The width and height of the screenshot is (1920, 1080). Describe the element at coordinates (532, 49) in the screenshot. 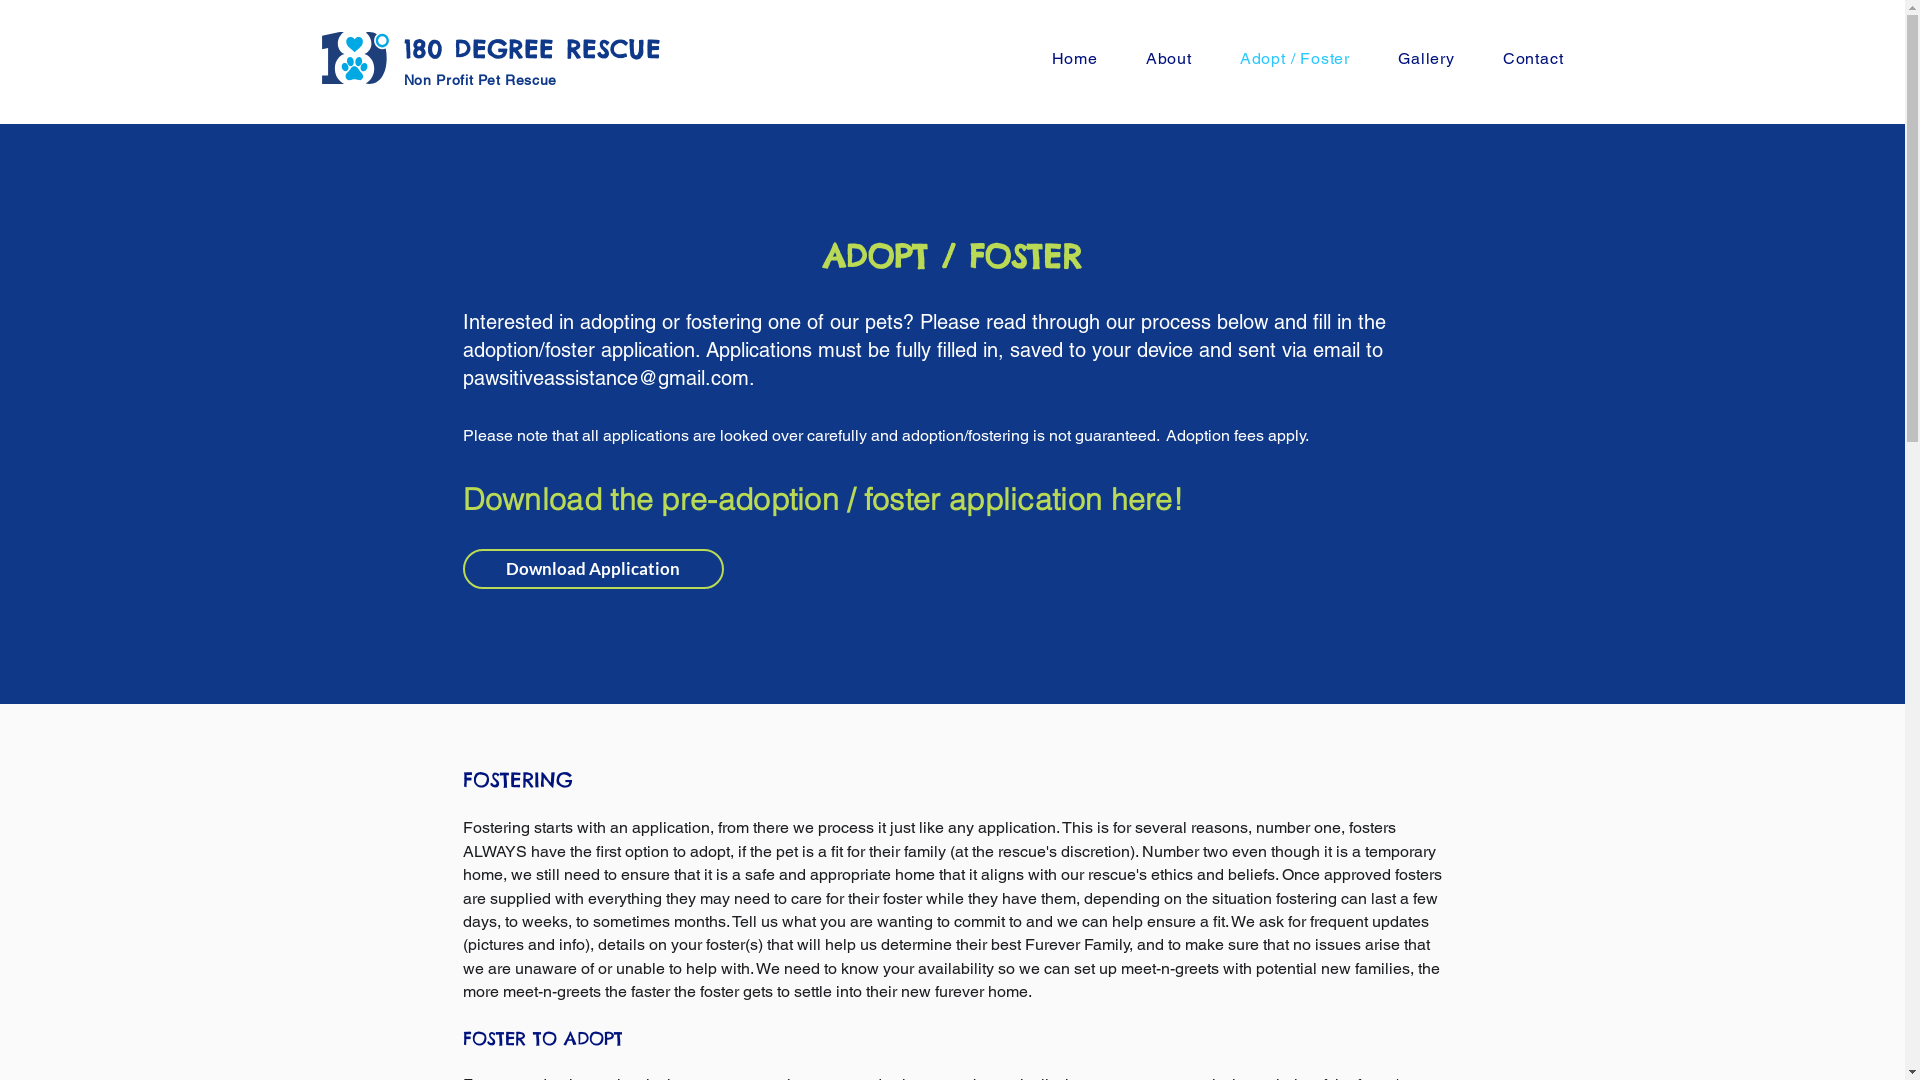

I see `180 DEGREE RESCUE` at that location.